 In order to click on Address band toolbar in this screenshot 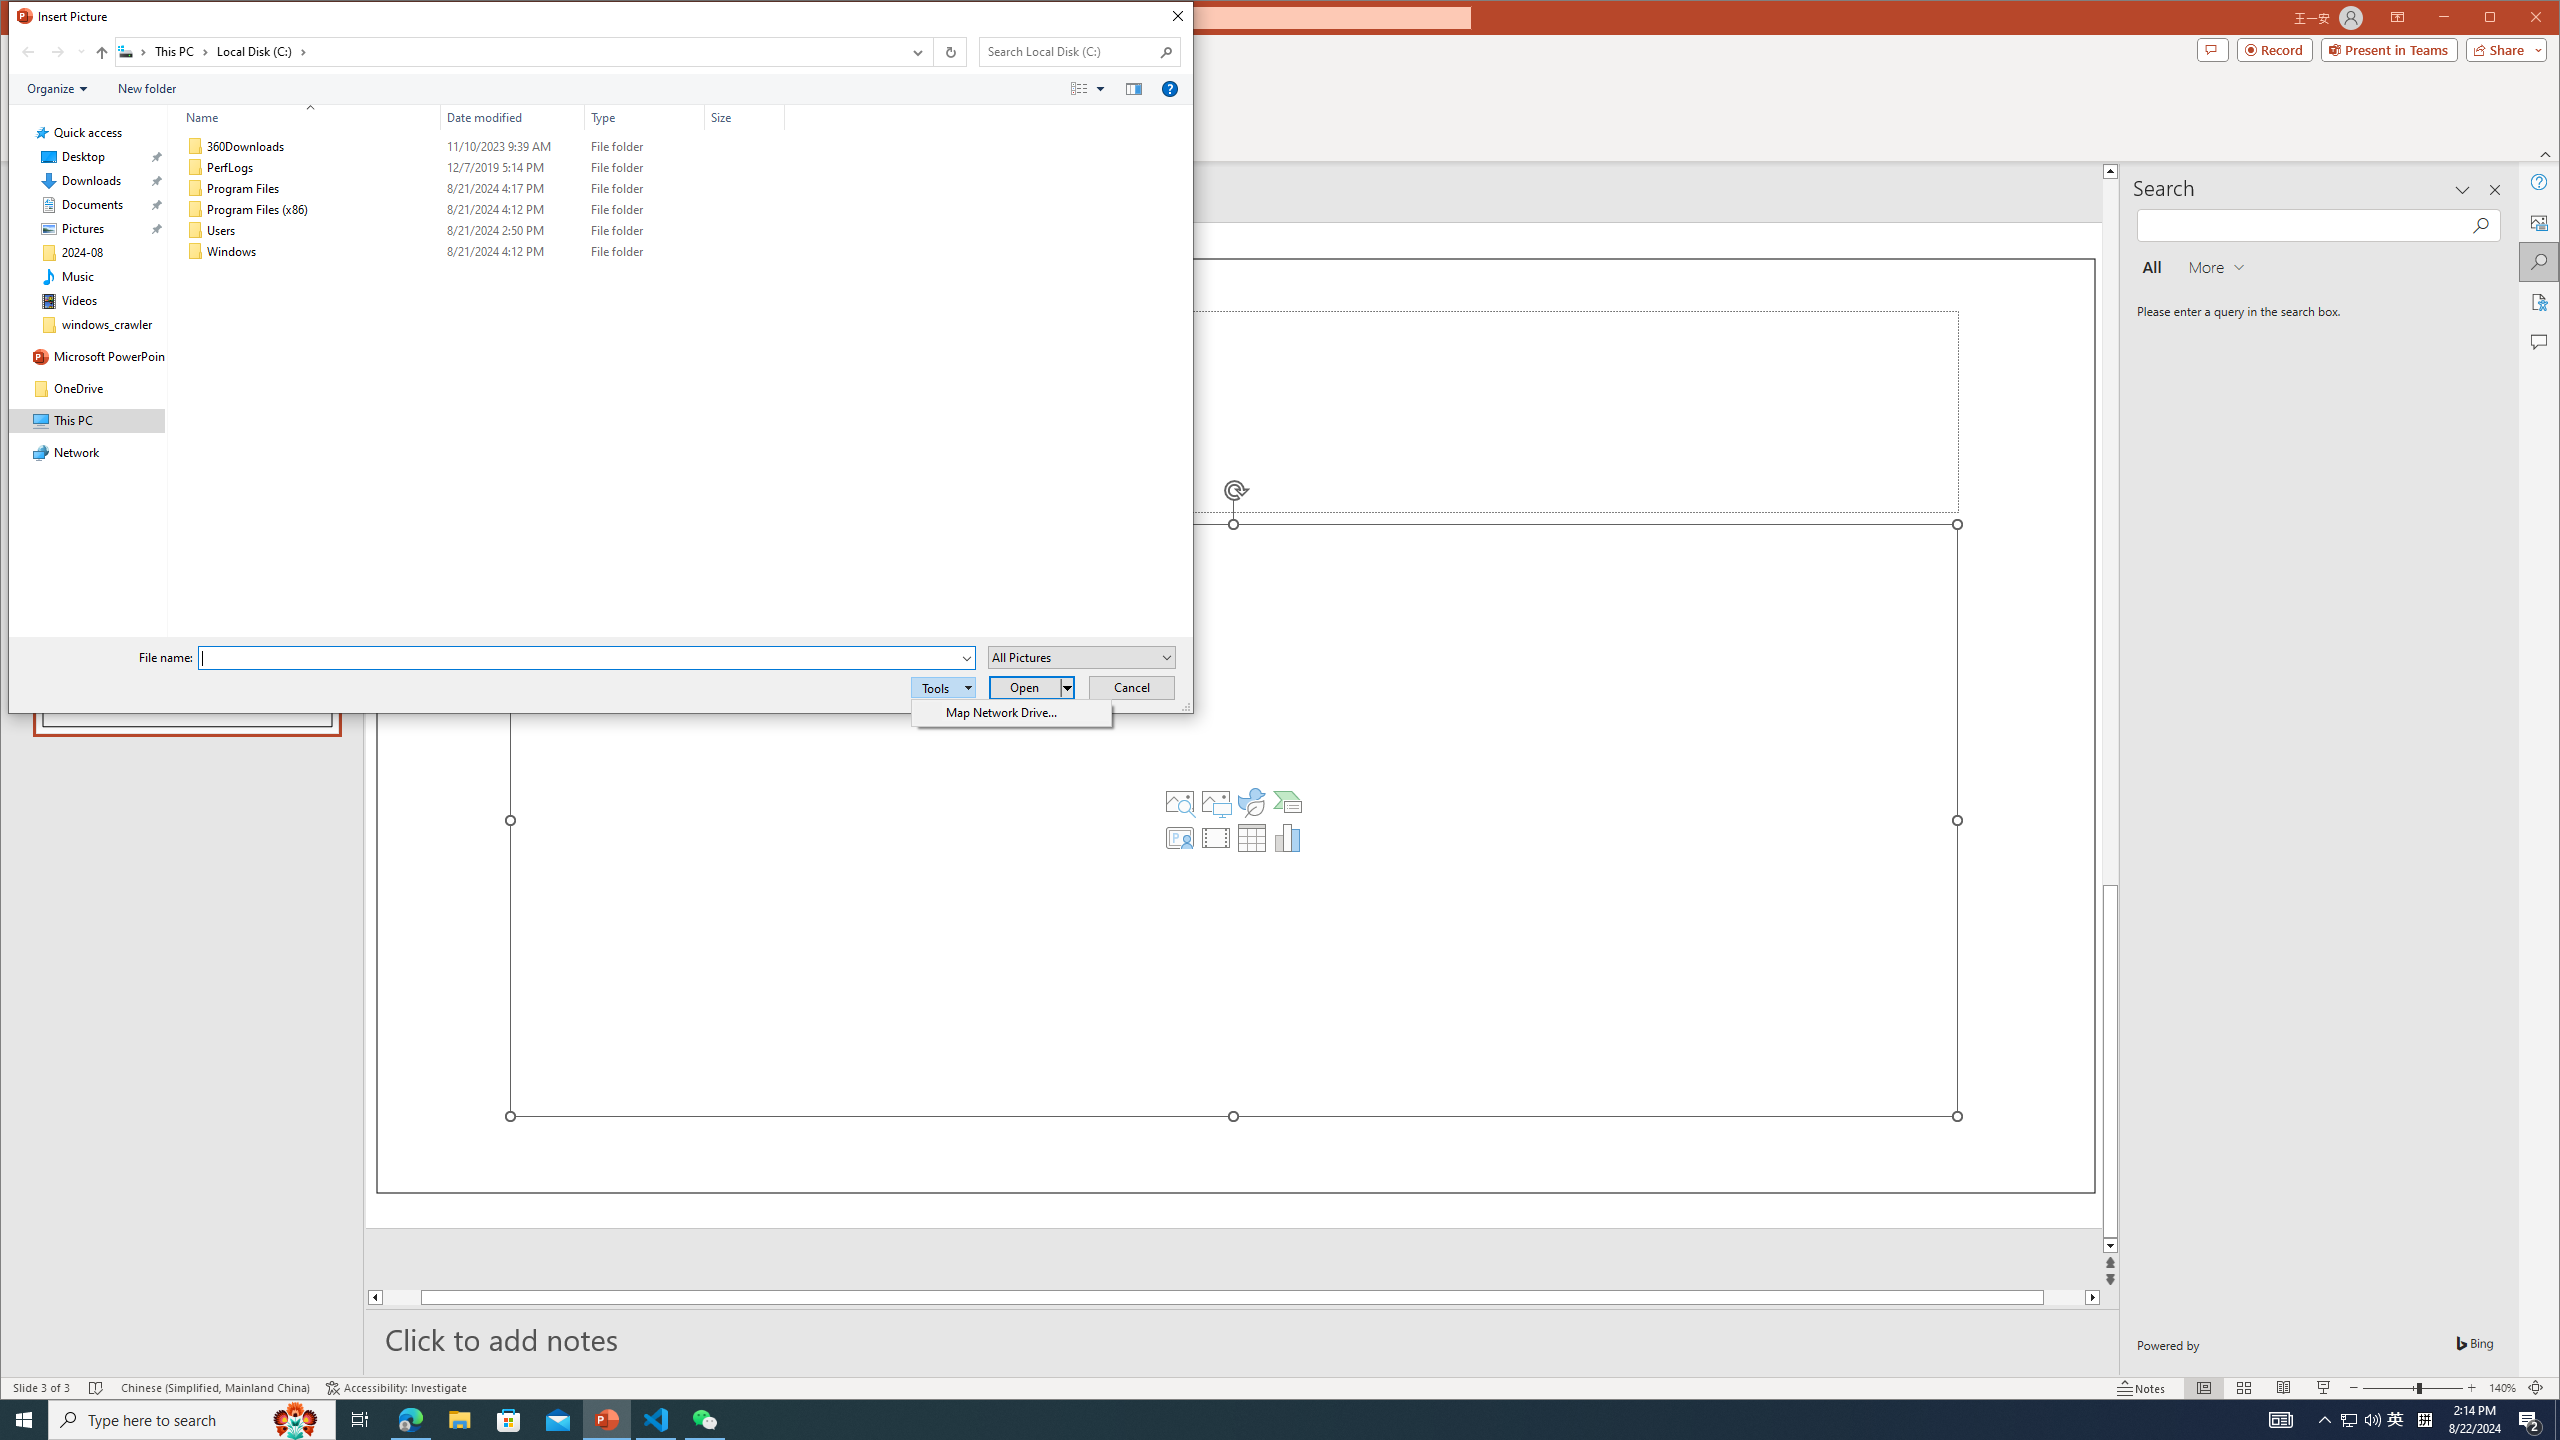, I will do `click(933, 52)`.